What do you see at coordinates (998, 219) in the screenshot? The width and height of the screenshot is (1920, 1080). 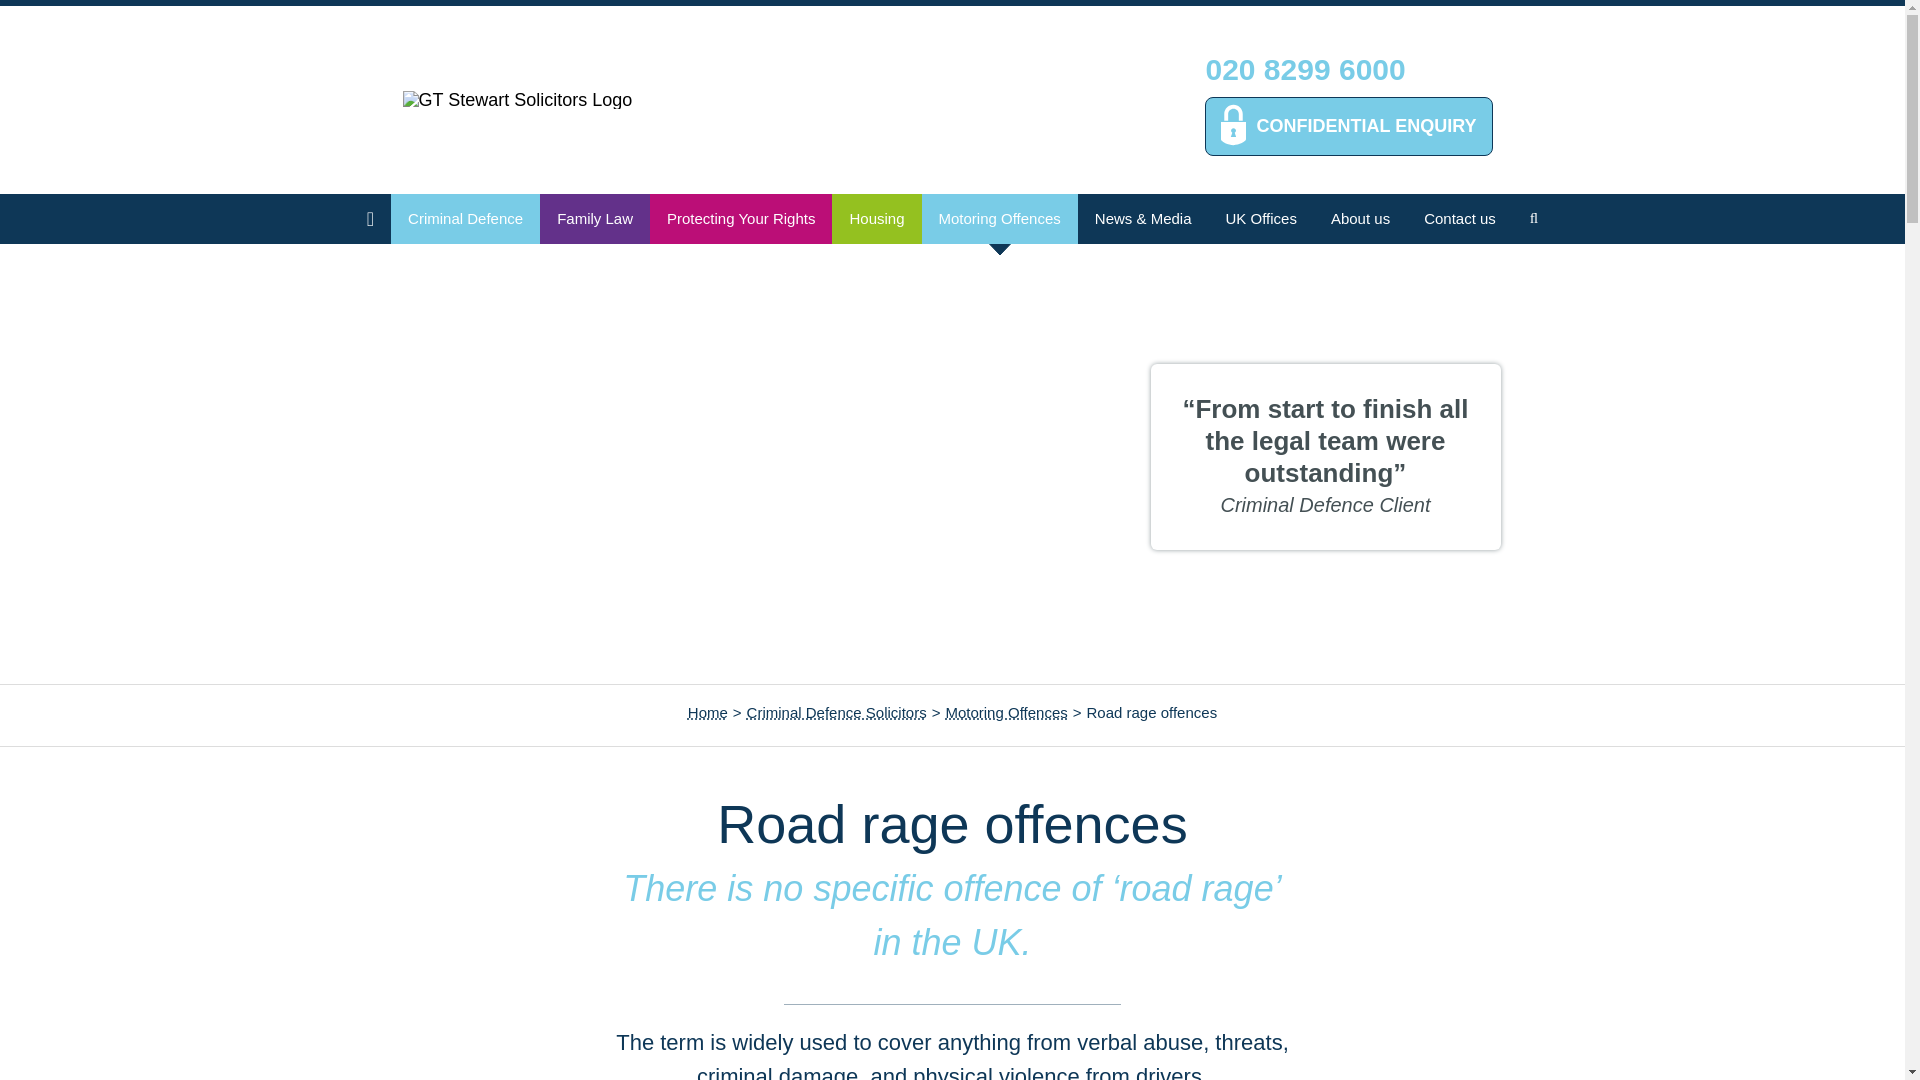 I see `Motoring Offences` at bounding box center [998, 219].